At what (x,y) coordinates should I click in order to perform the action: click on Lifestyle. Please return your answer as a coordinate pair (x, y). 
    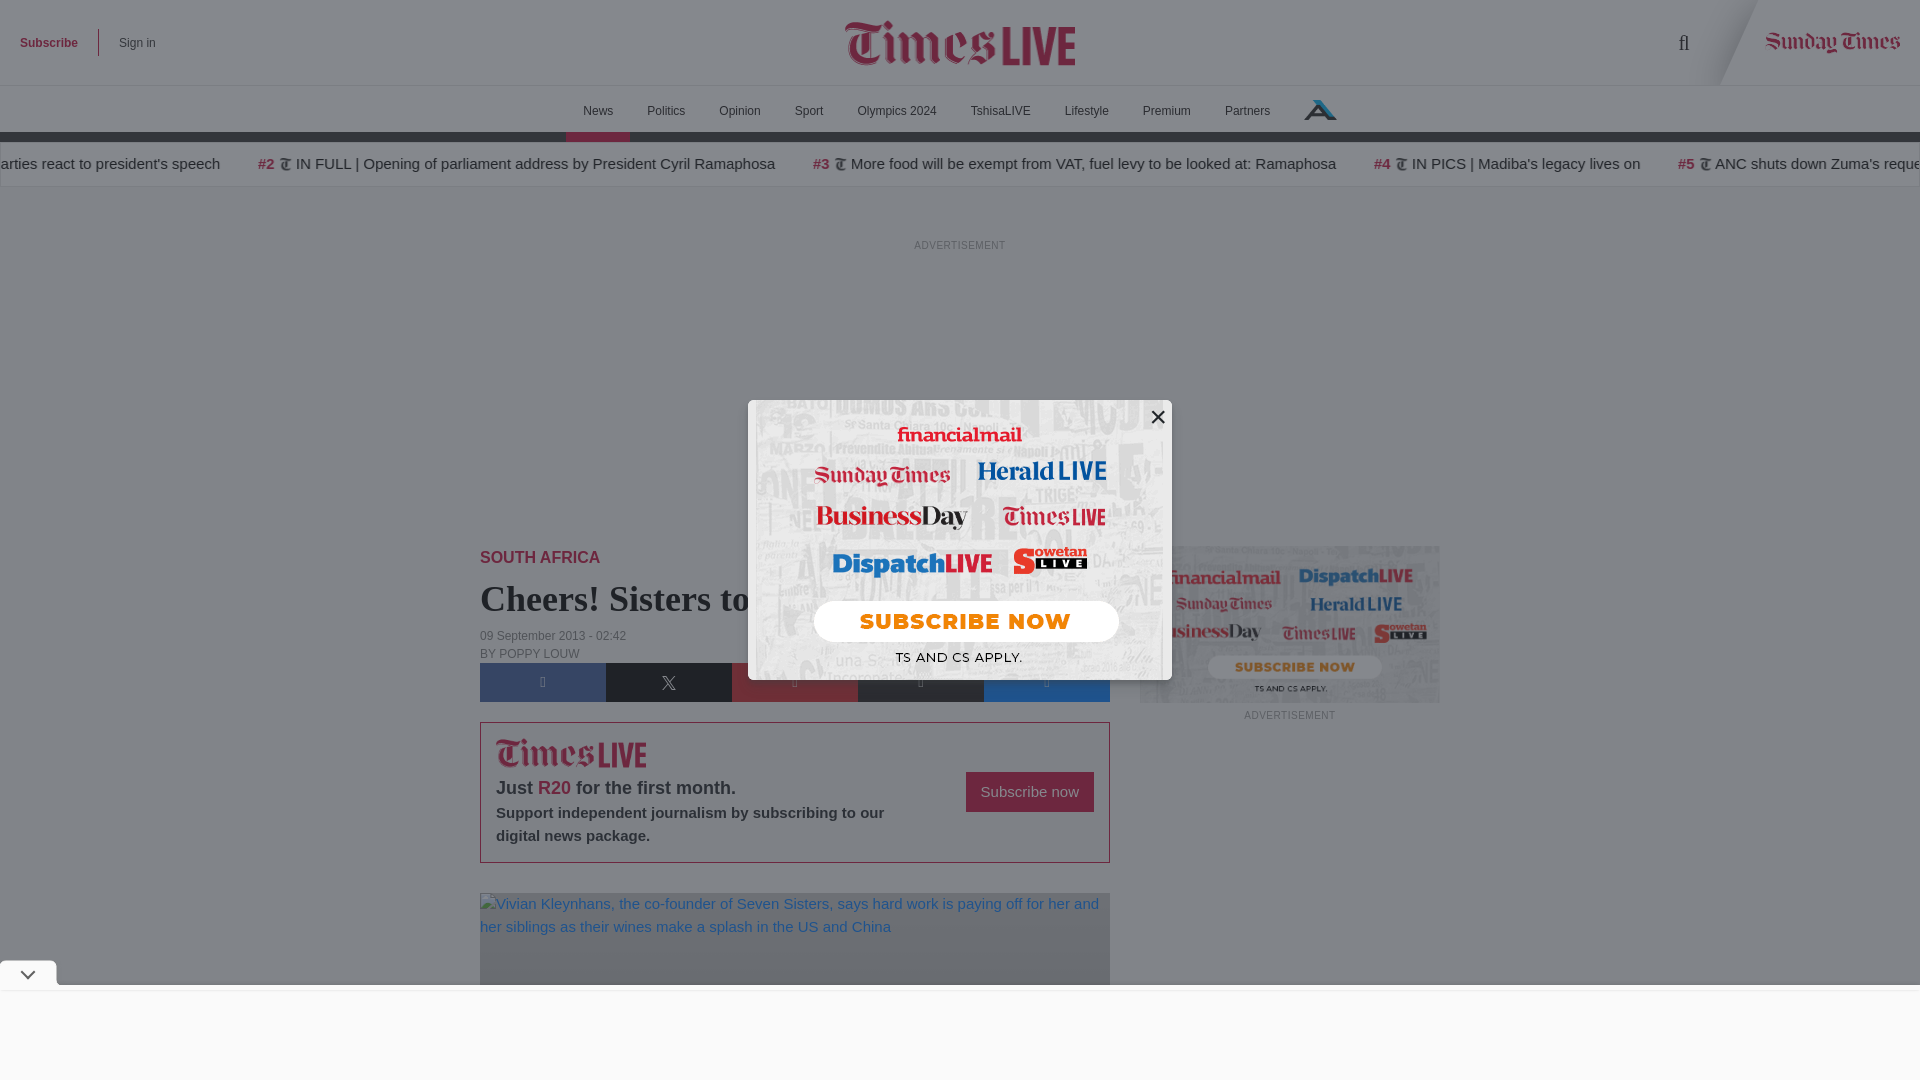
    Looking at the image, I should click on (1086, 111).